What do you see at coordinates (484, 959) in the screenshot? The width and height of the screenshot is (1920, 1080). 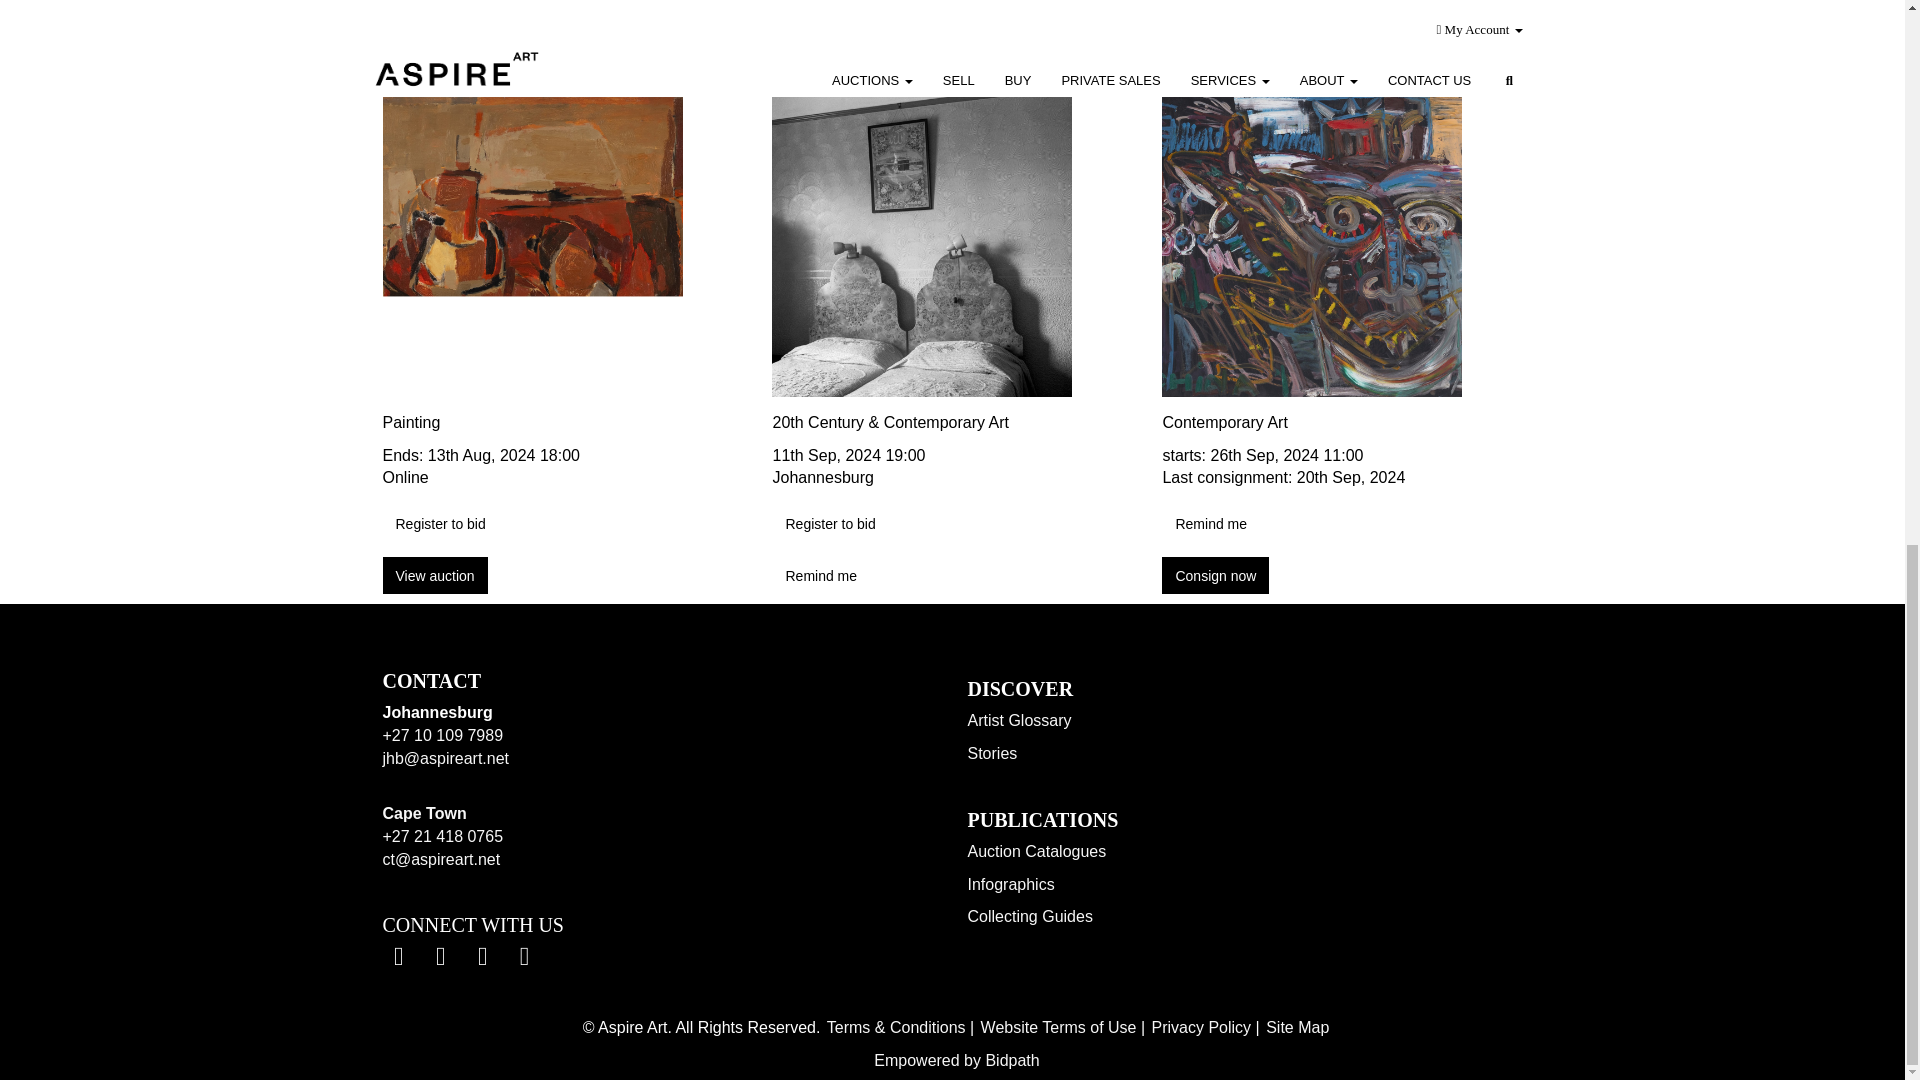 I see `Go to our youtube page` at bounding box center [484, 959].